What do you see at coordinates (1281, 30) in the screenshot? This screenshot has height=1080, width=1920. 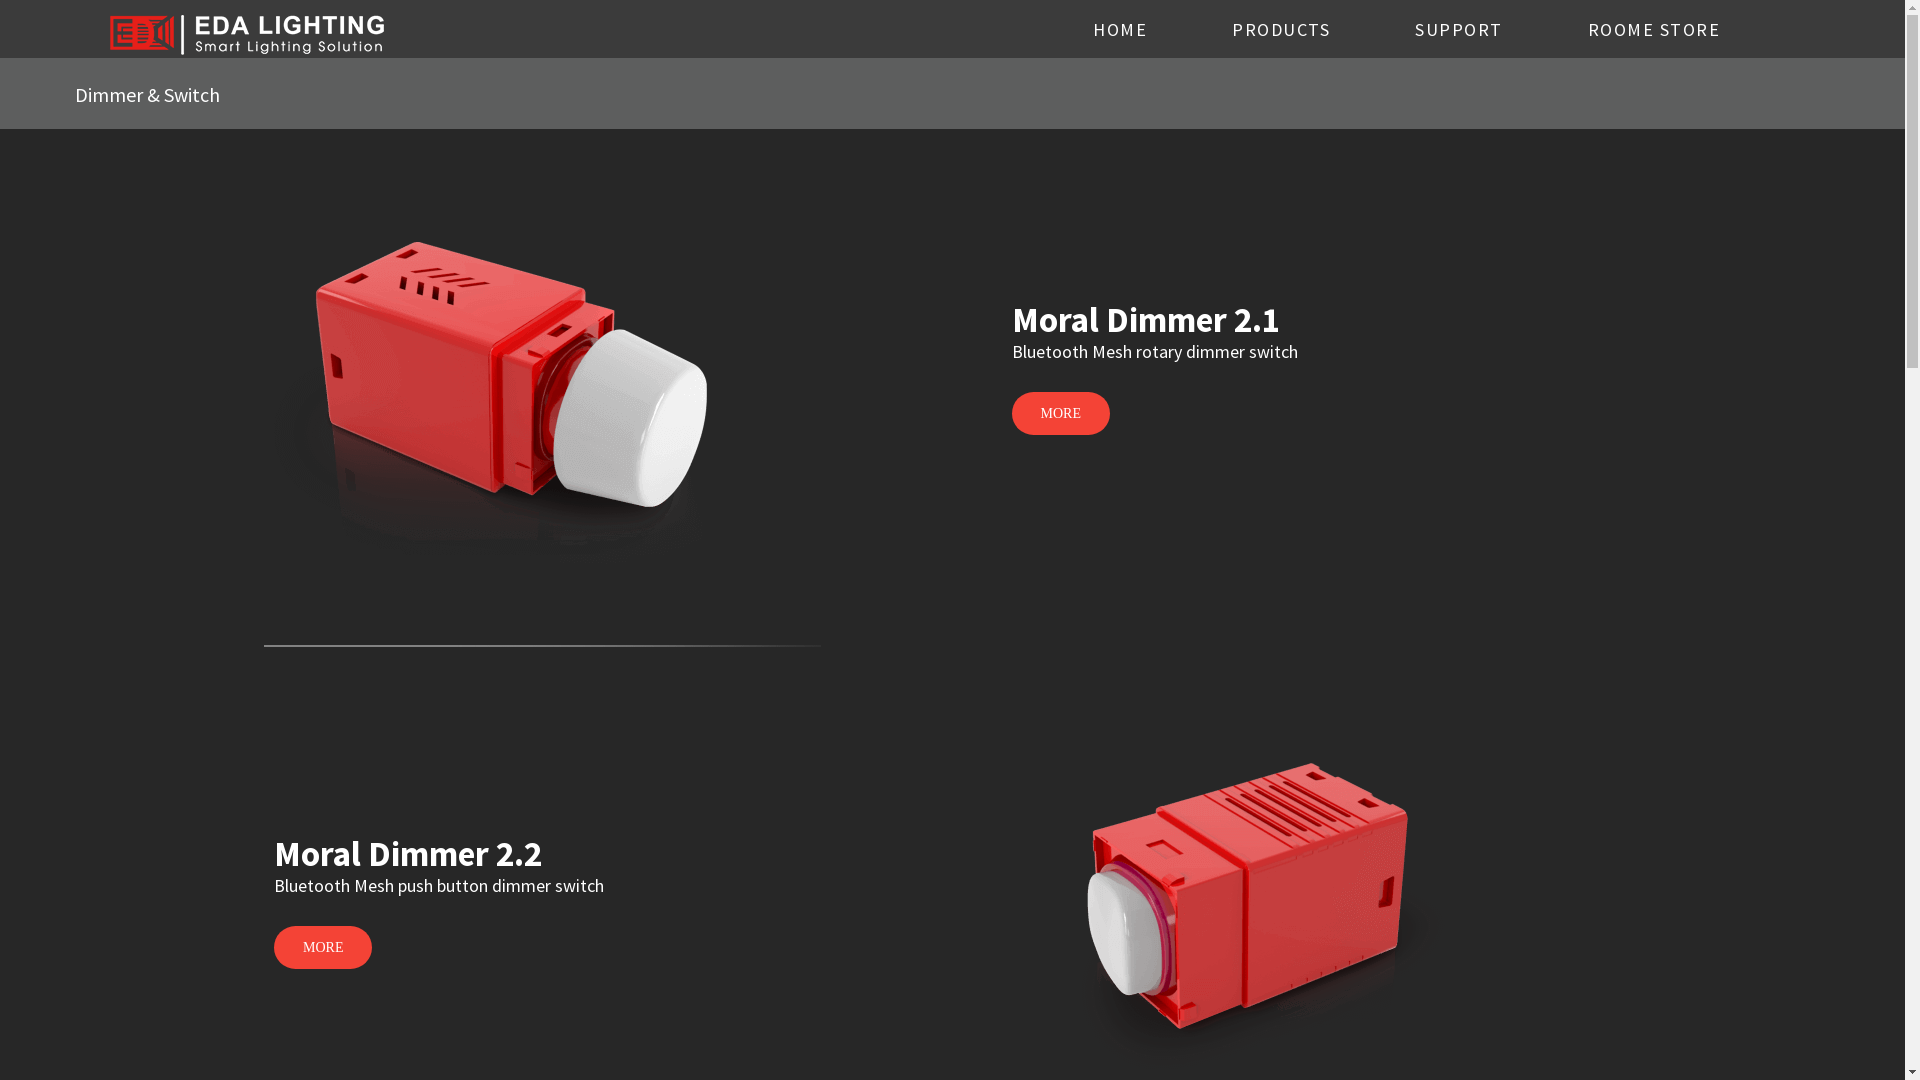 I see `PRODUCTS` at bounding box center [1281, 30].